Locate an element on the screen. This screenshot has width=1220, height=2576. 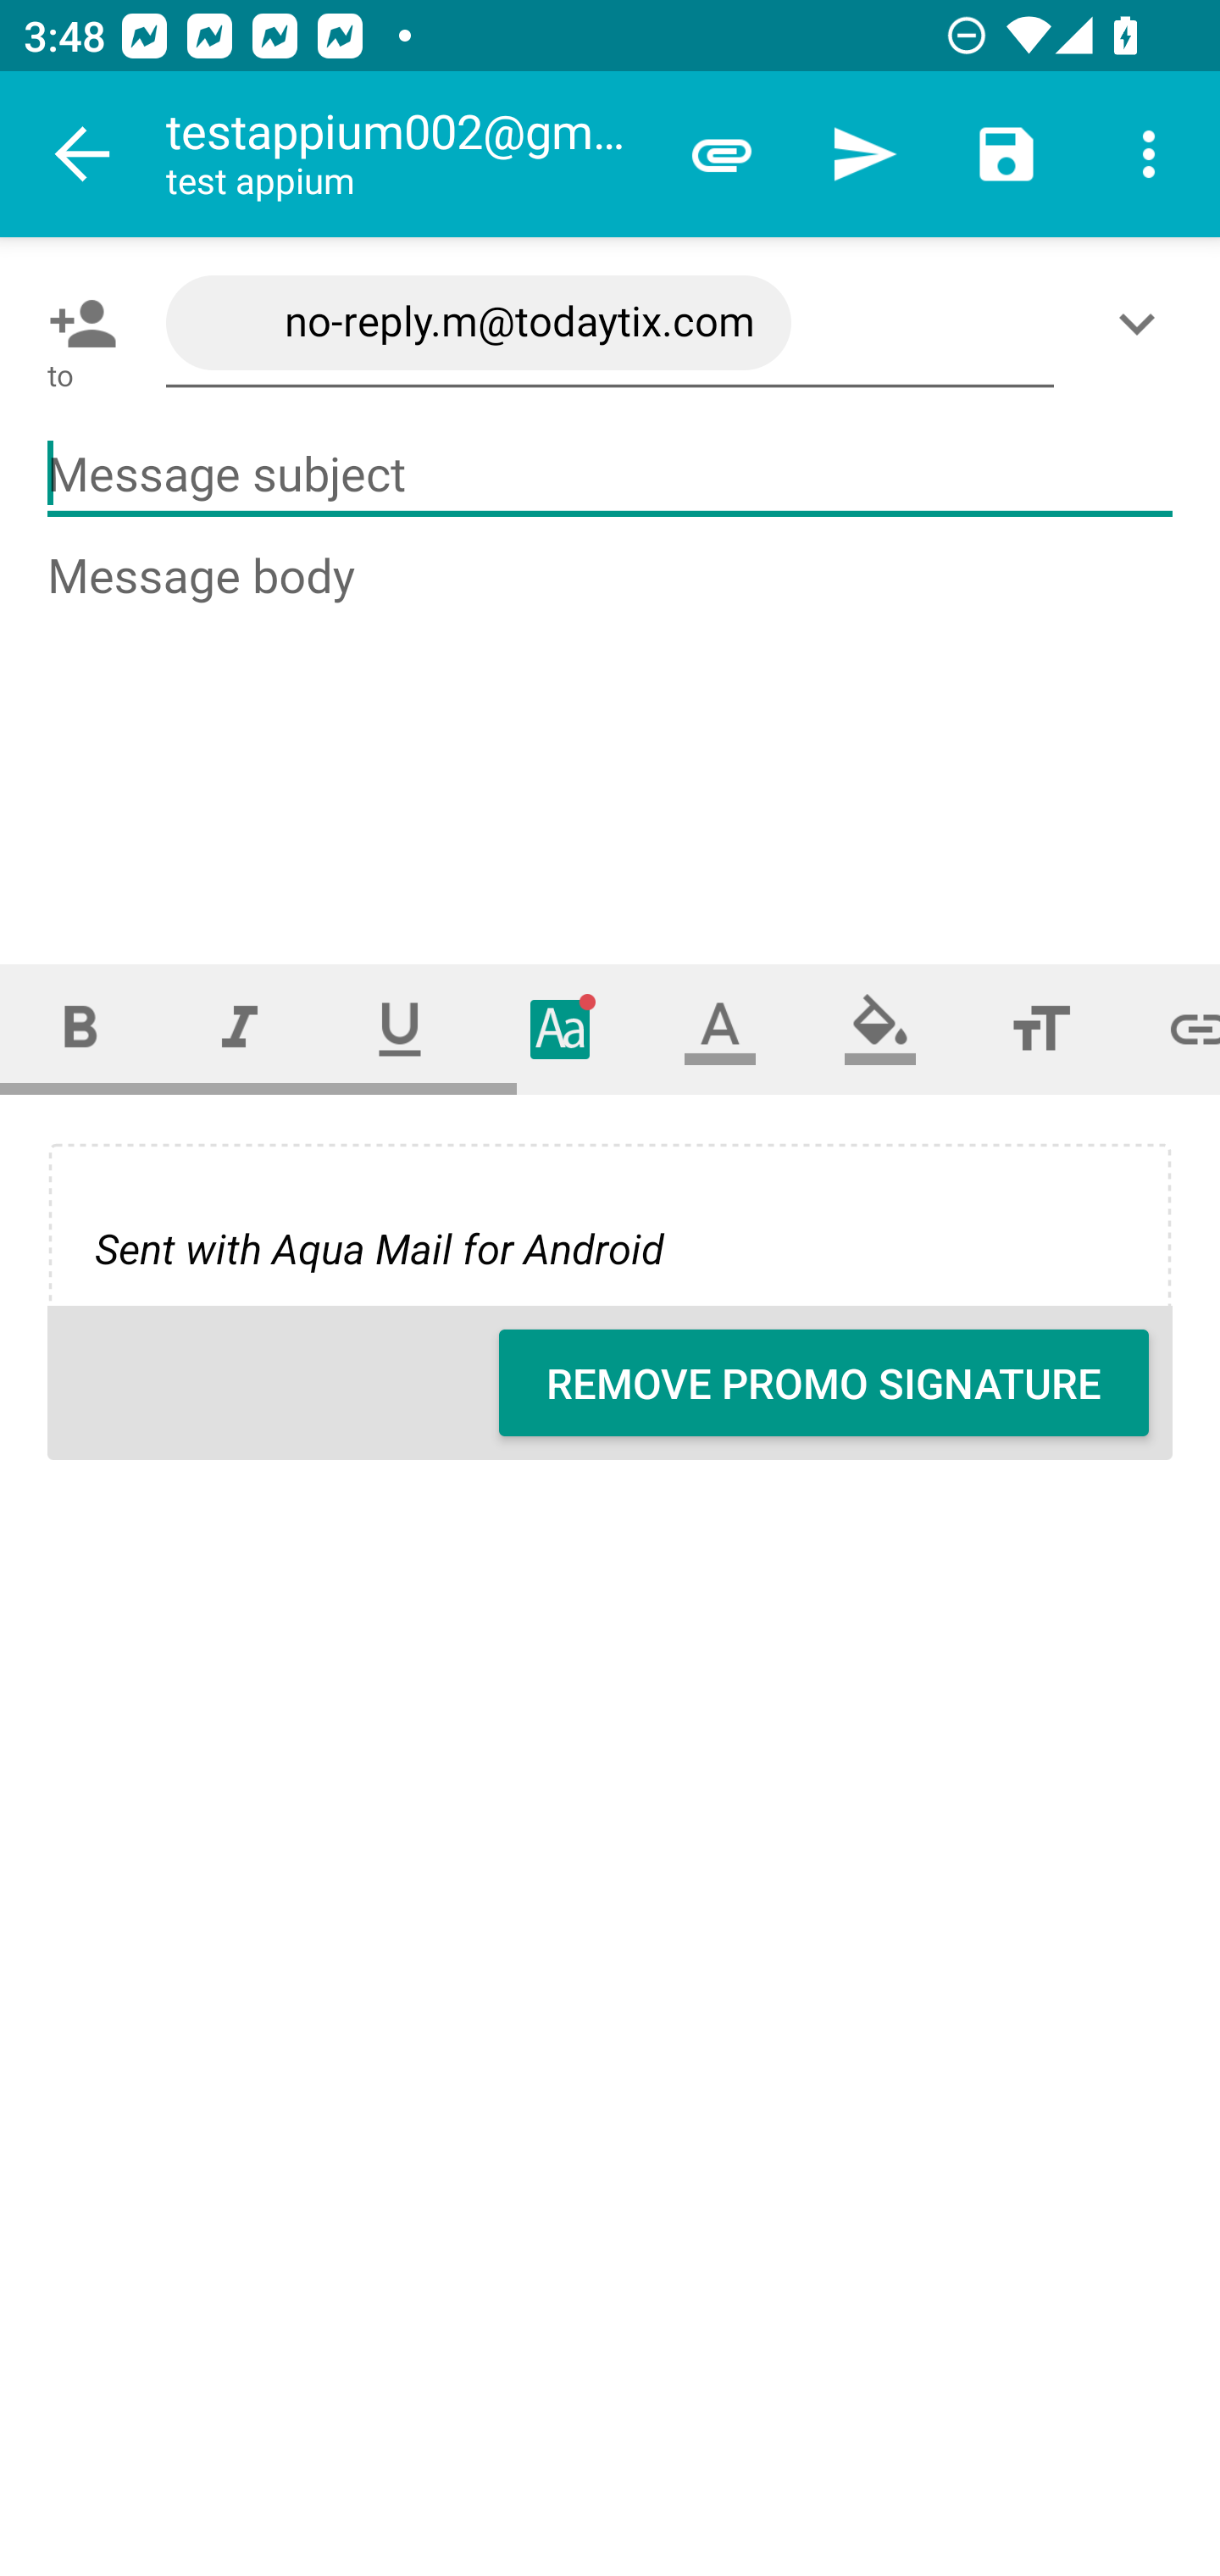
REMOVE PROMO SIGNATURE is located at coordinates (823, 1383).